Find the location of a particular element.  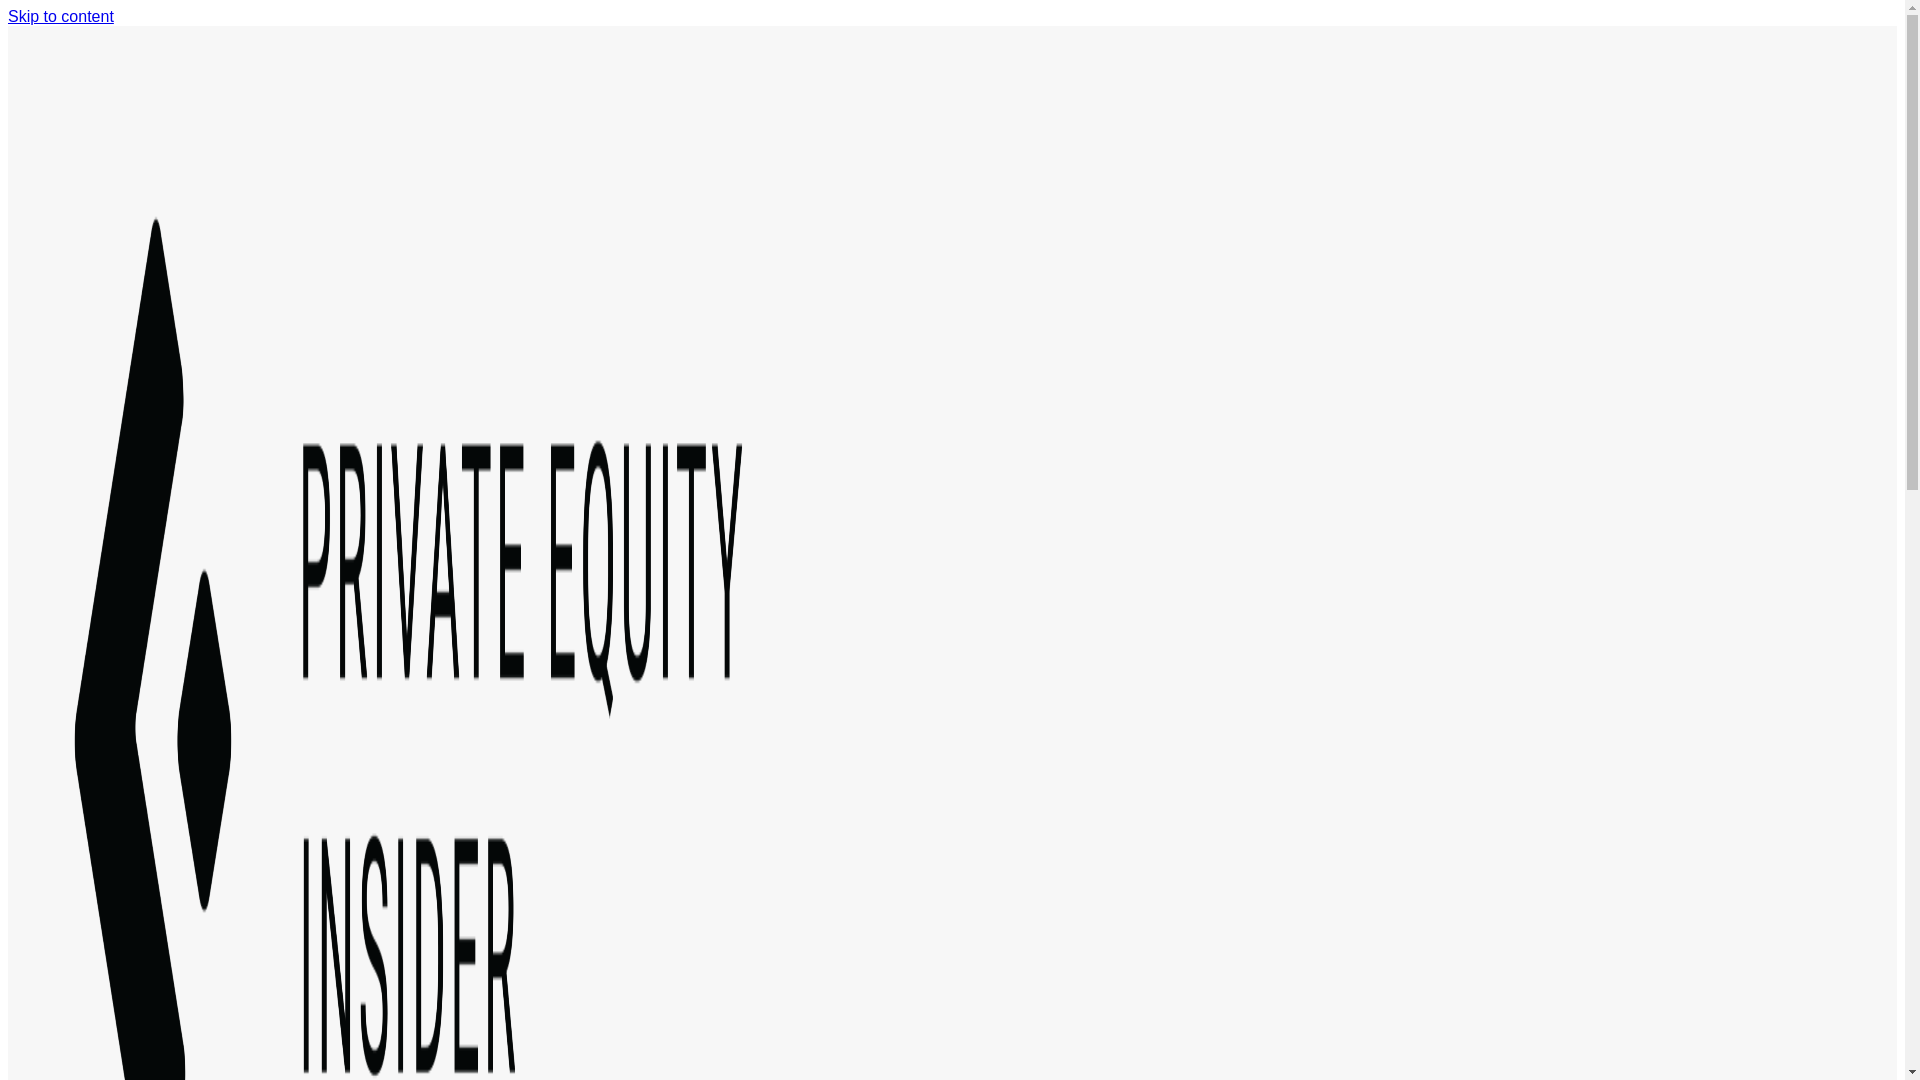

Skip to content is located at coordinates (60, 16).